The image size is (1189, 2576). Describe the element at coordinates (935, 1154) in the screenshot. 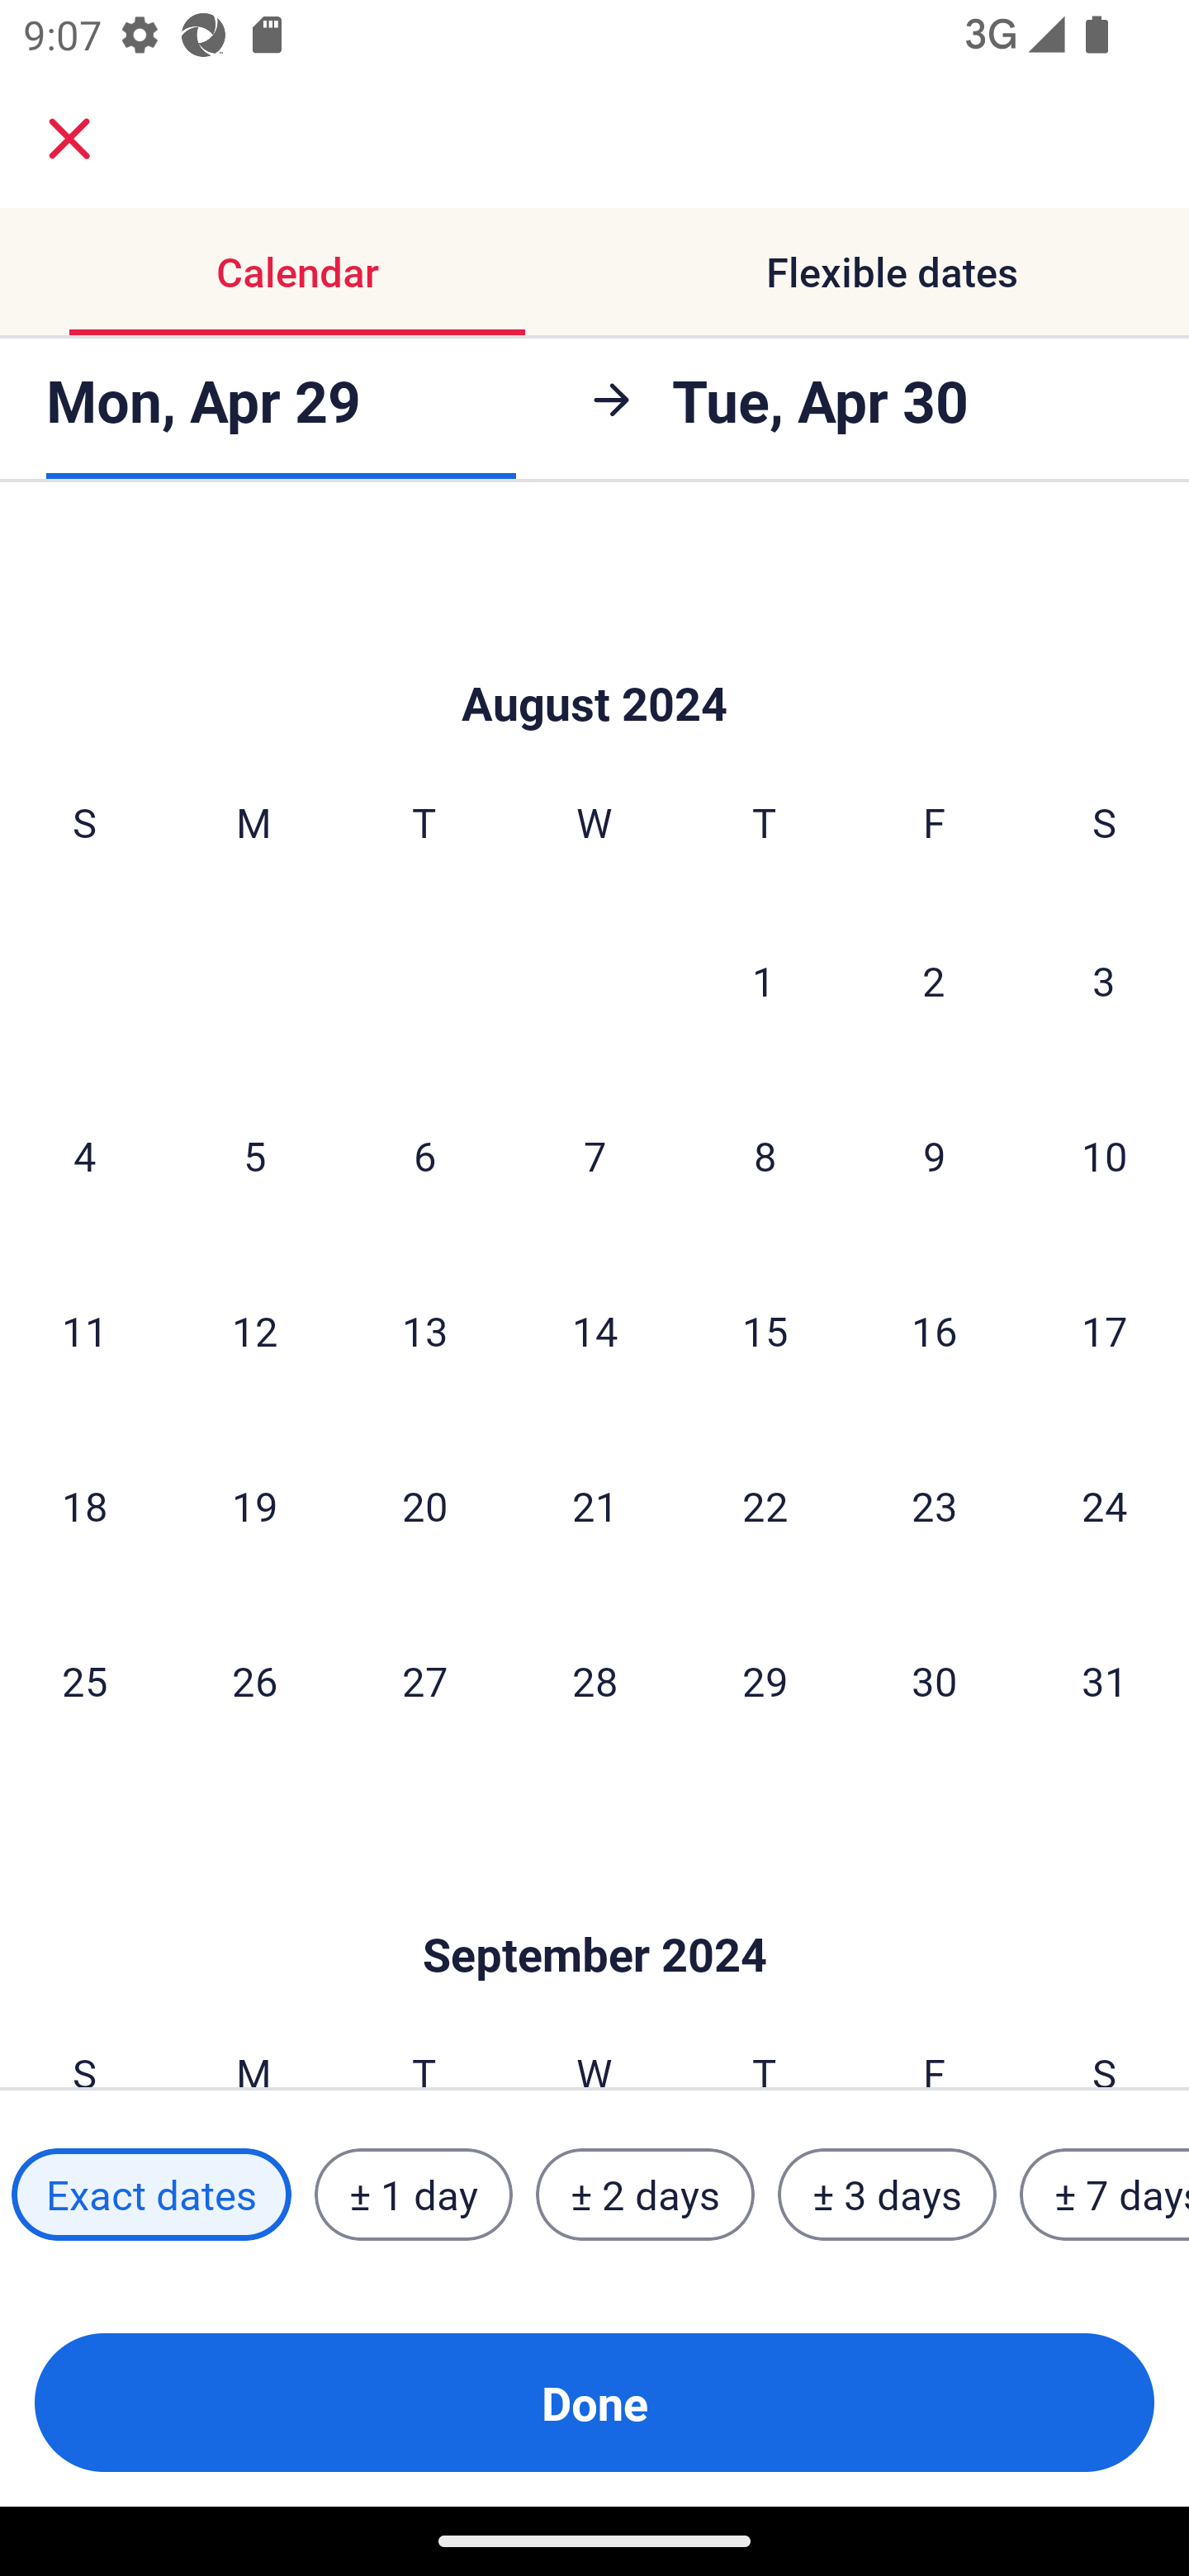

I see `9 Friday, August 9, 2024` at that location.